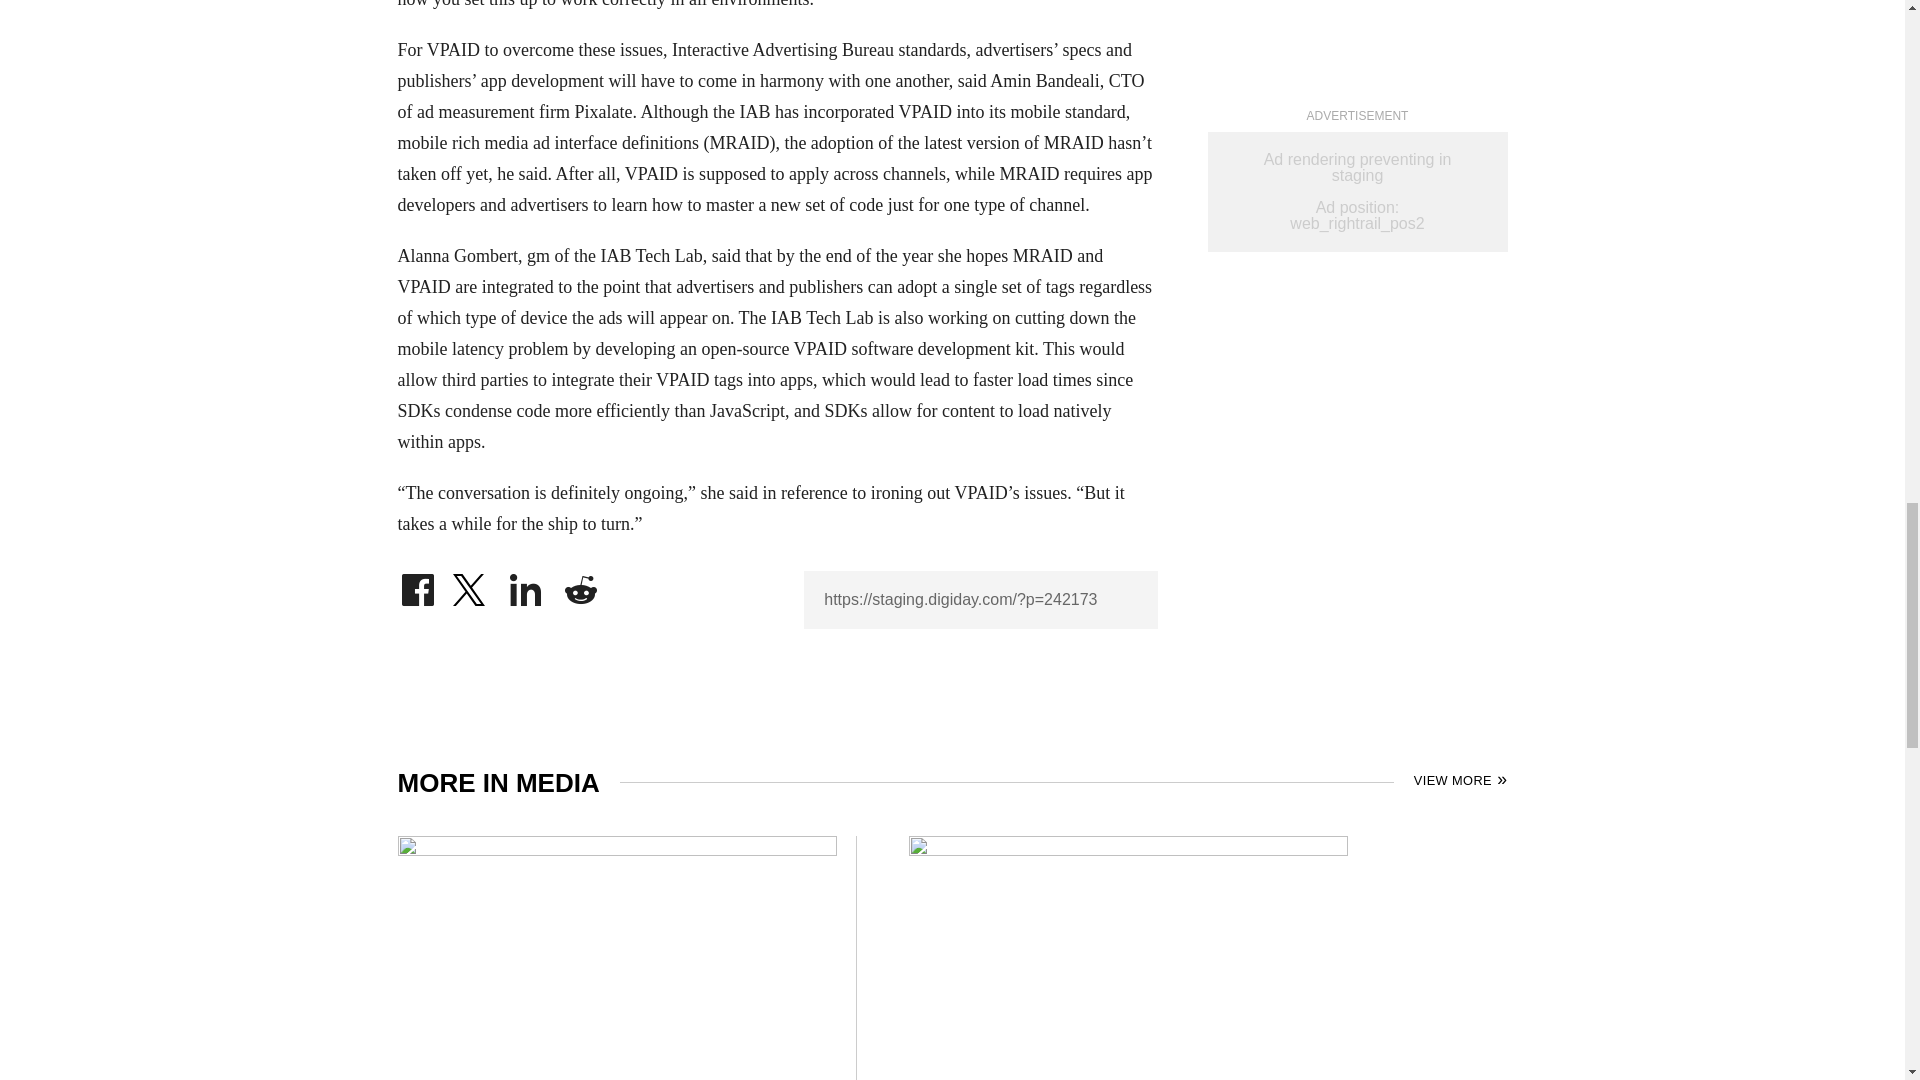  What do you see at coordinates (526, 584) in the screenshot?
I see `Share on LinkedIn` at bounding box center [526, 584].